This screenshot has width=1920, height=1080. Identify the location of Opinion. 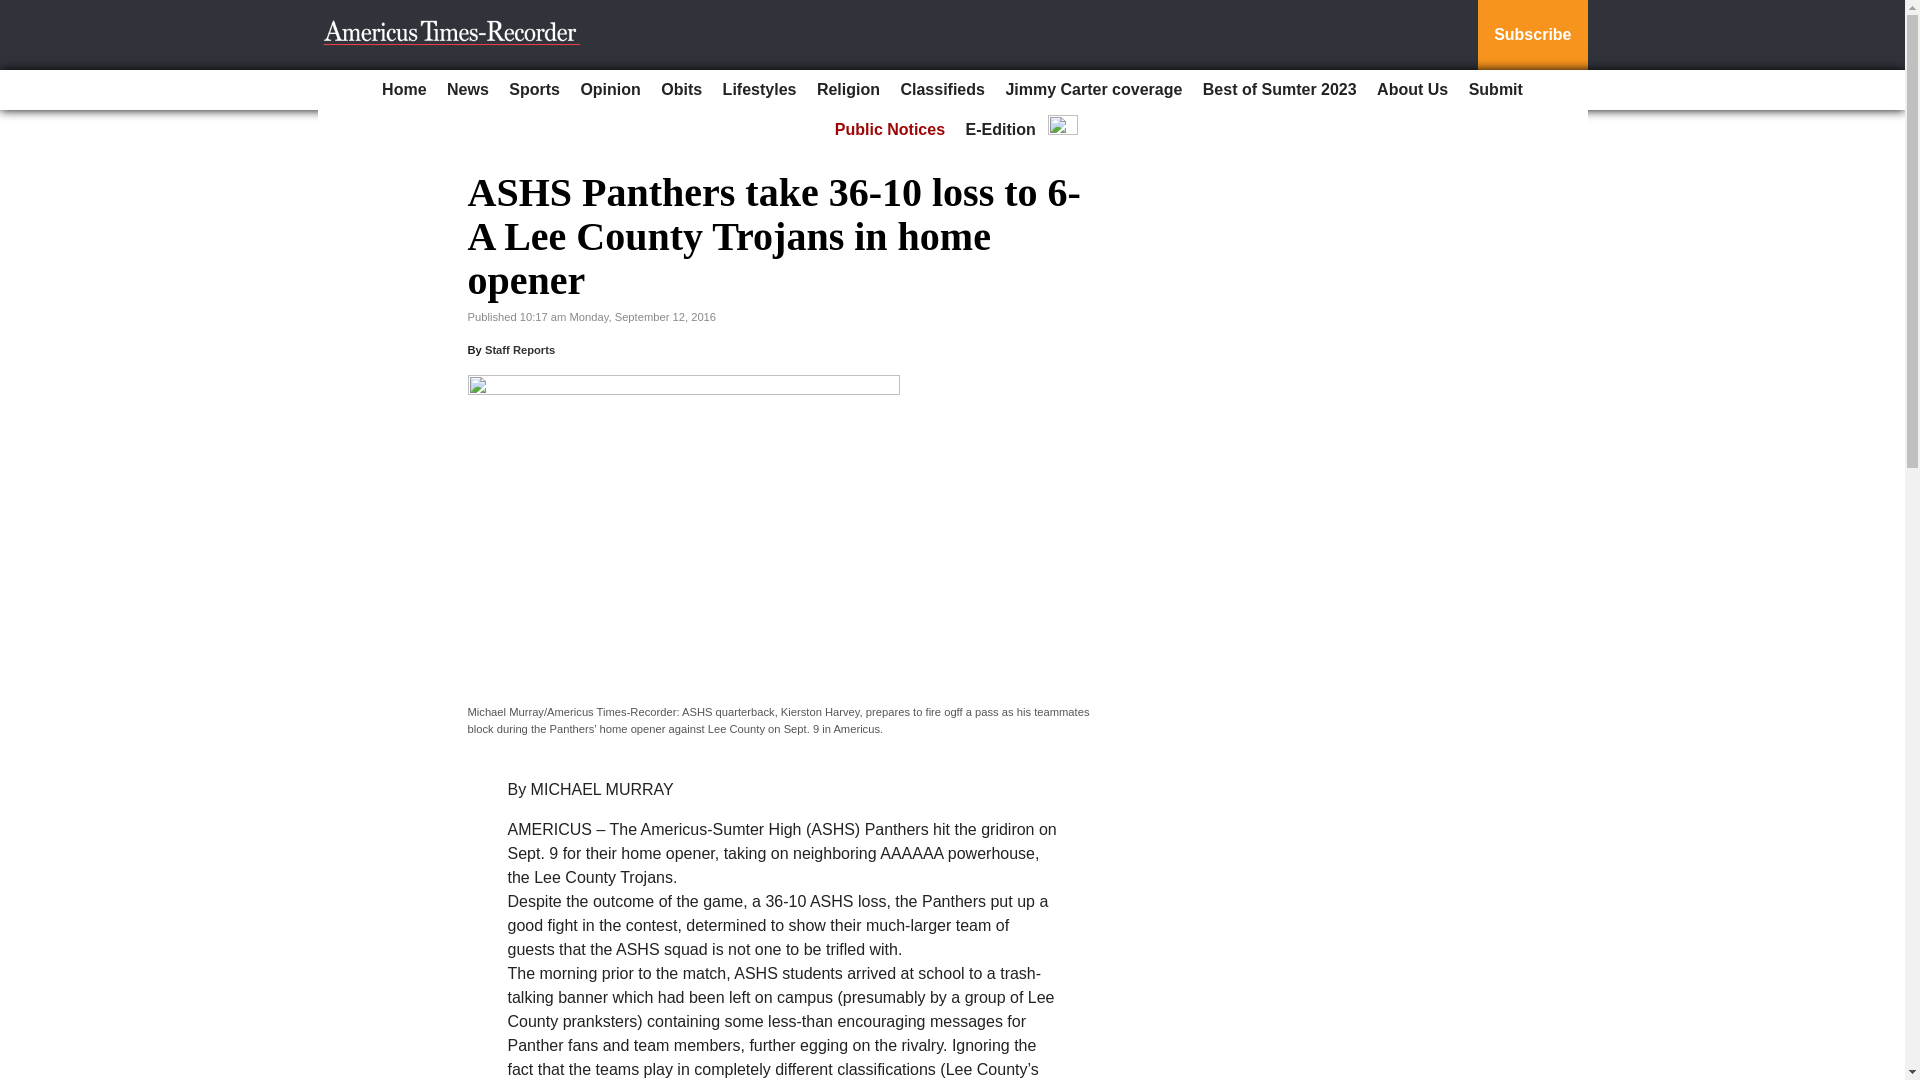
(610, 90).